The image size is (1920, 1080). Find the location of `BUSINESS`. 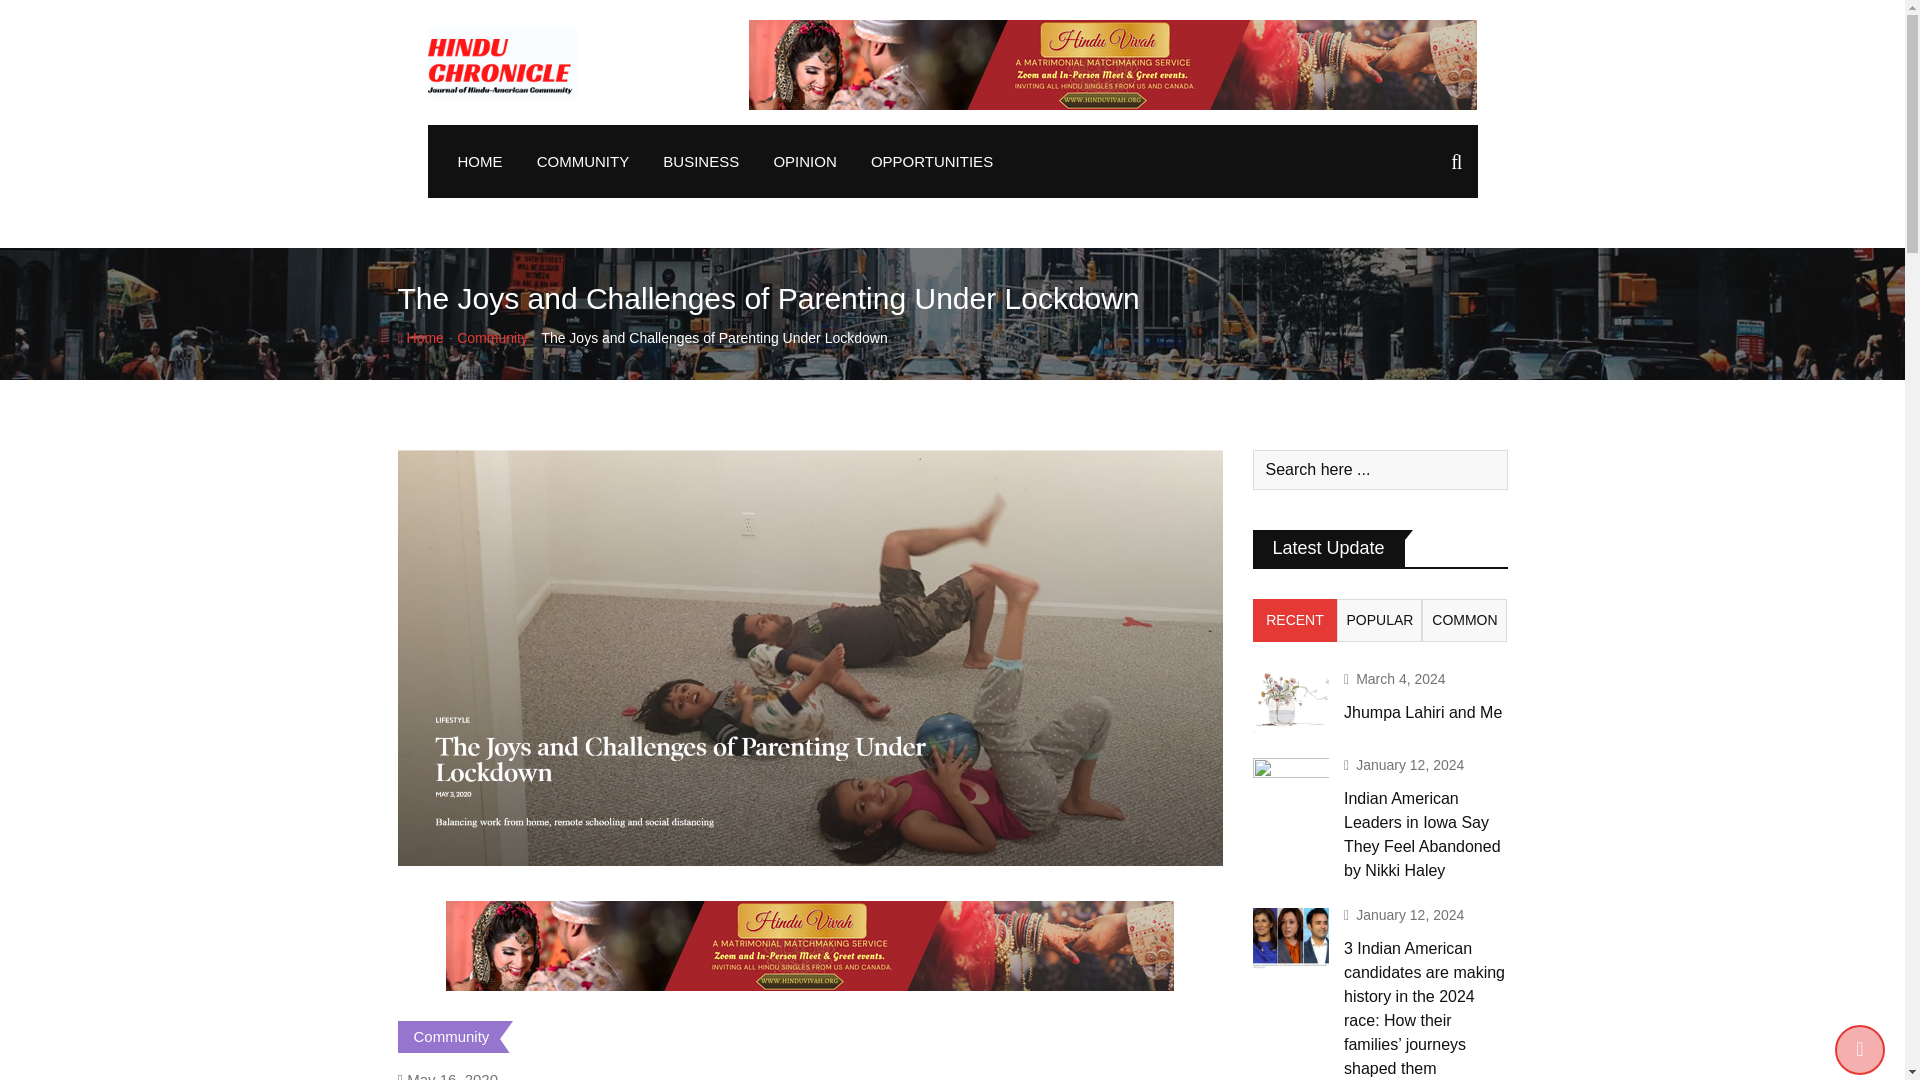

BUSINESS is located at coordinates (701, 161).